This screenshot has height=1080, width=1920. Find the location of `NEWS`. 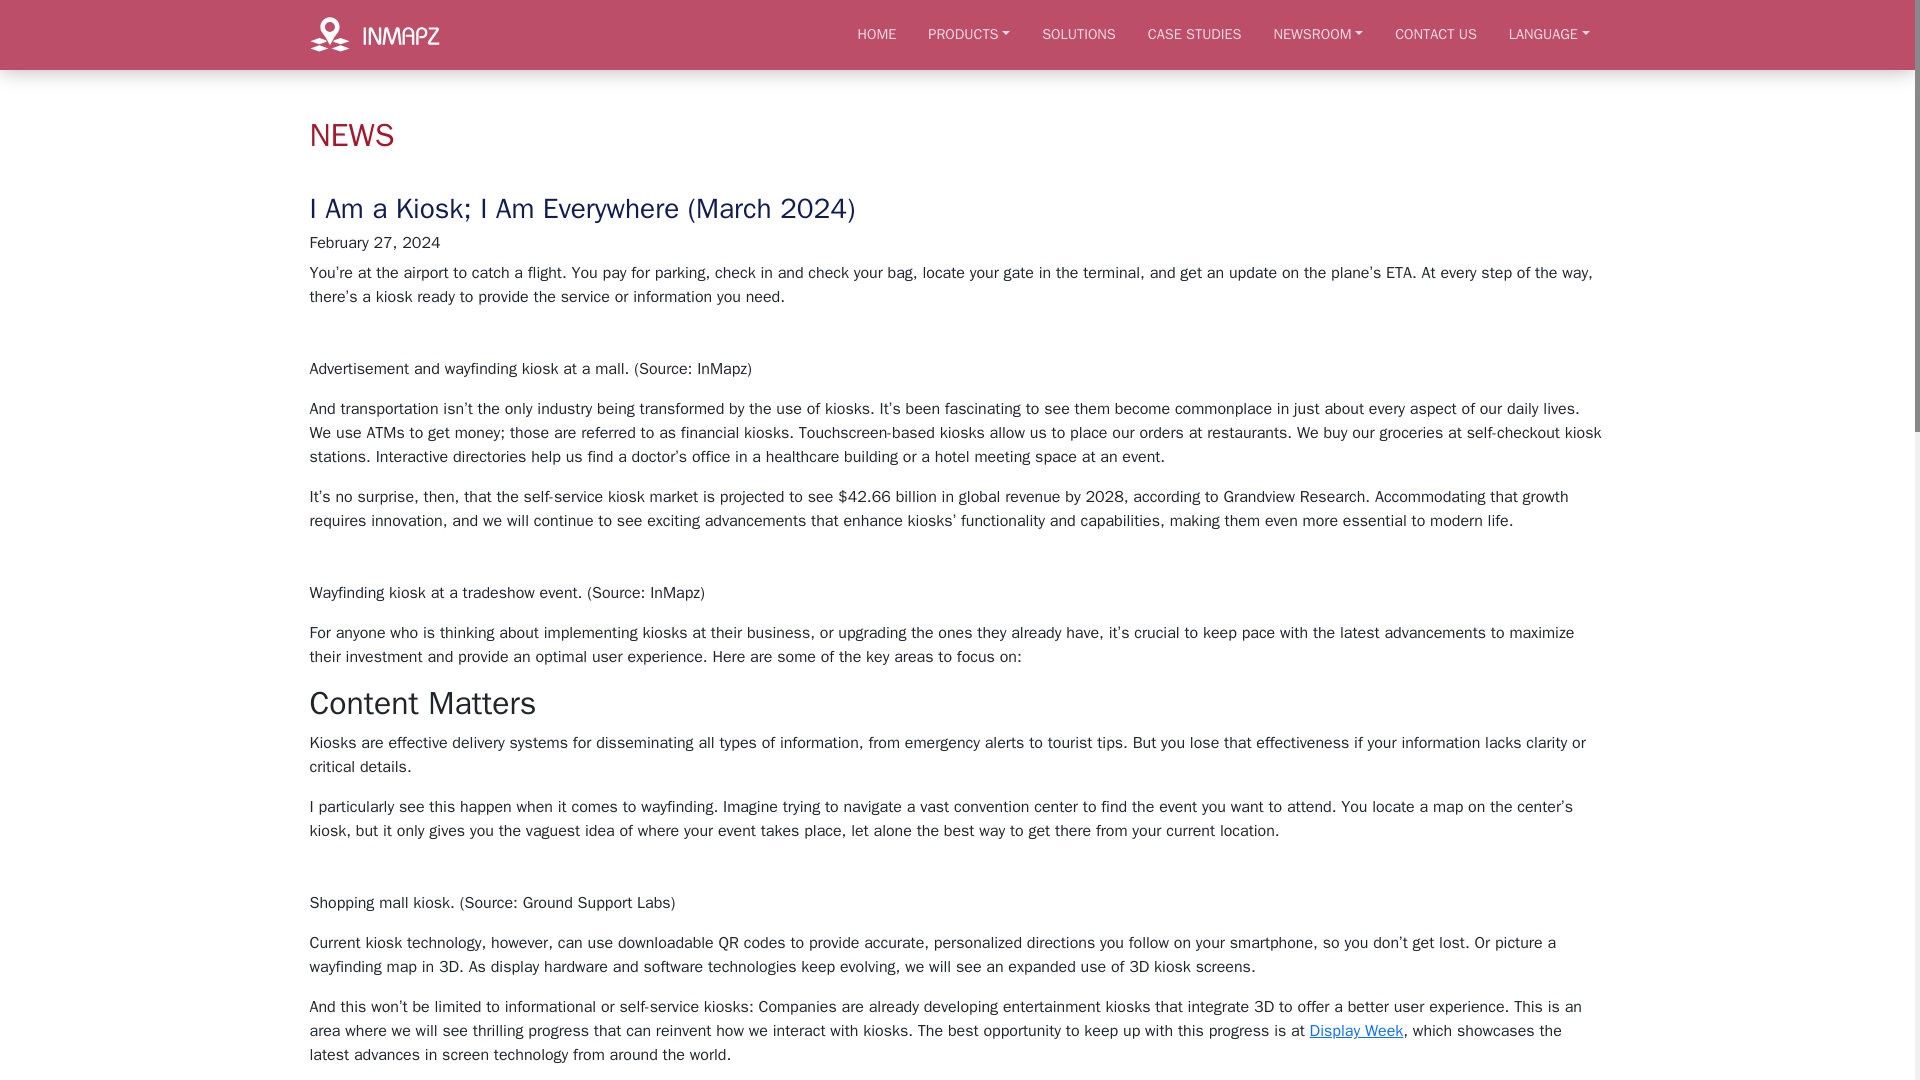

NEWS is located at coordinates (352, 134).